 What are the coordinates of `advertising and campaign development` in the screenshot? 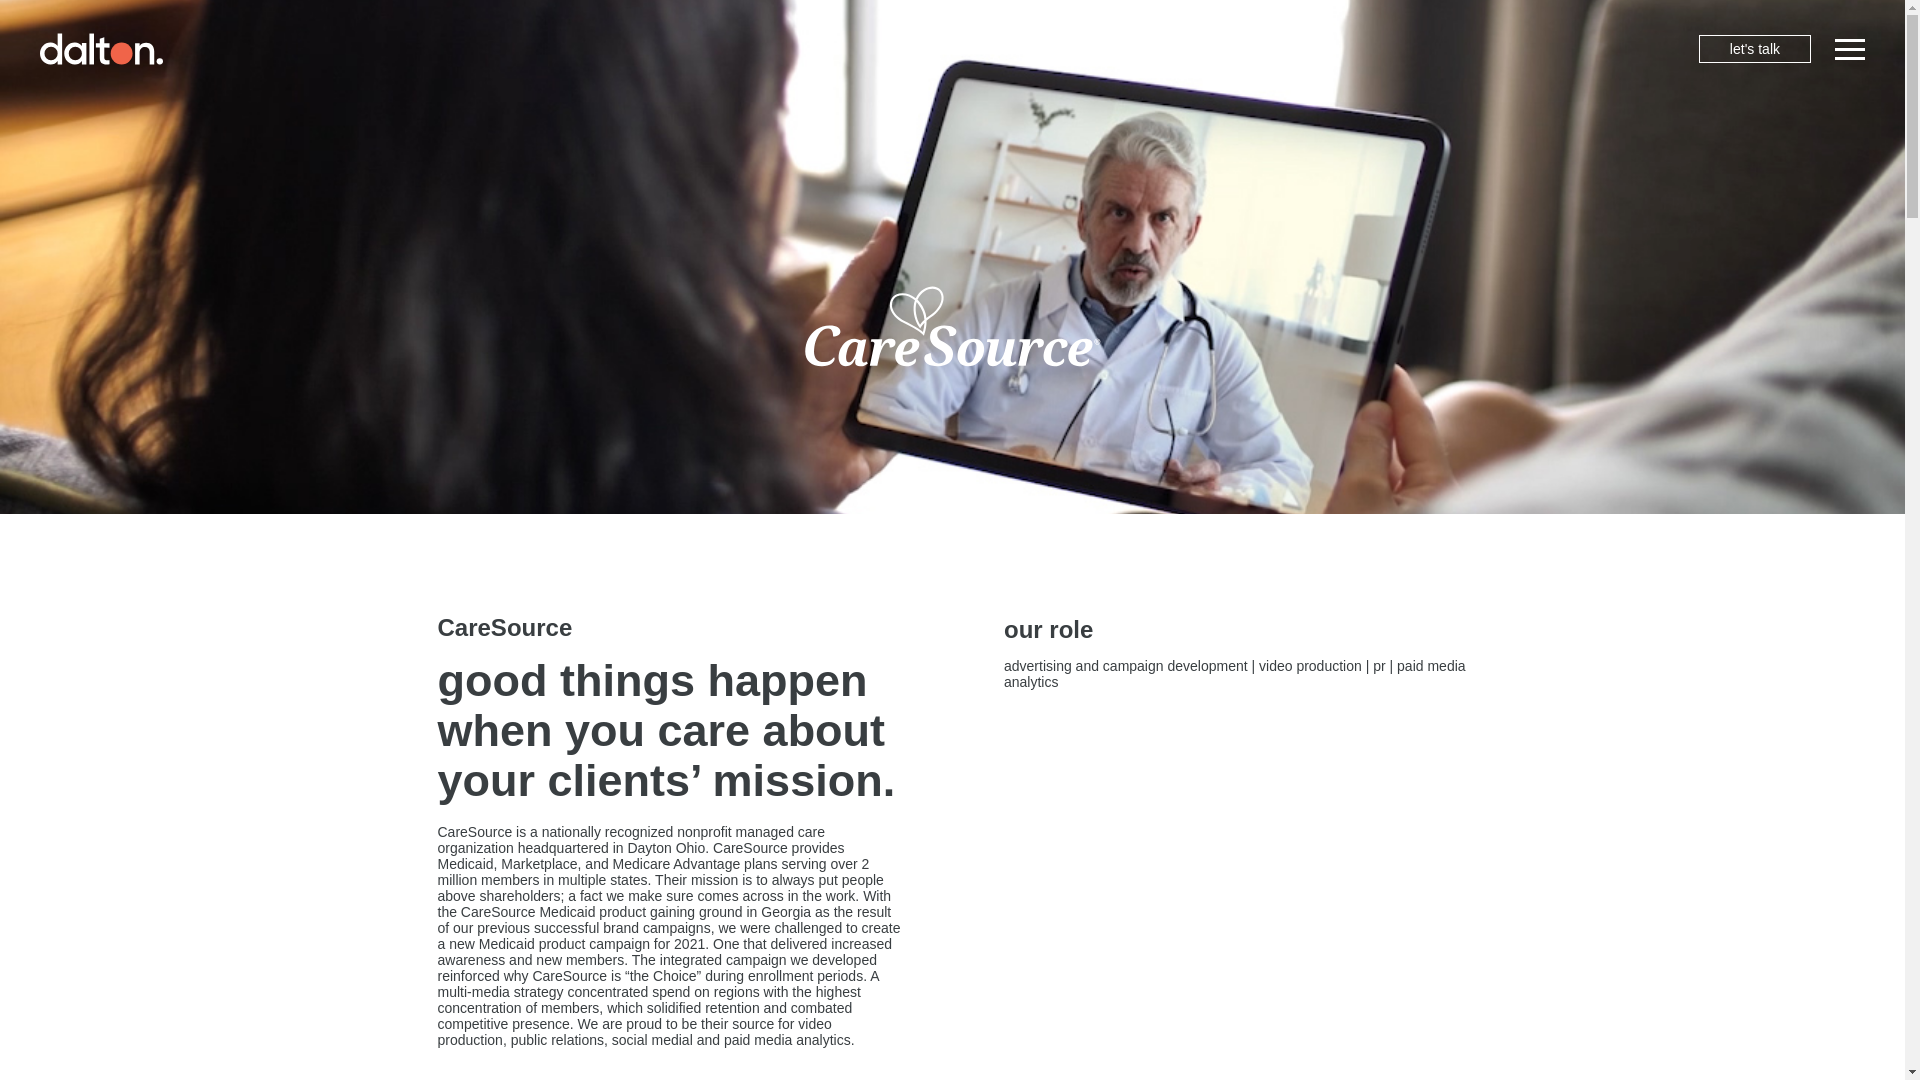 It's located at (1126, 665).